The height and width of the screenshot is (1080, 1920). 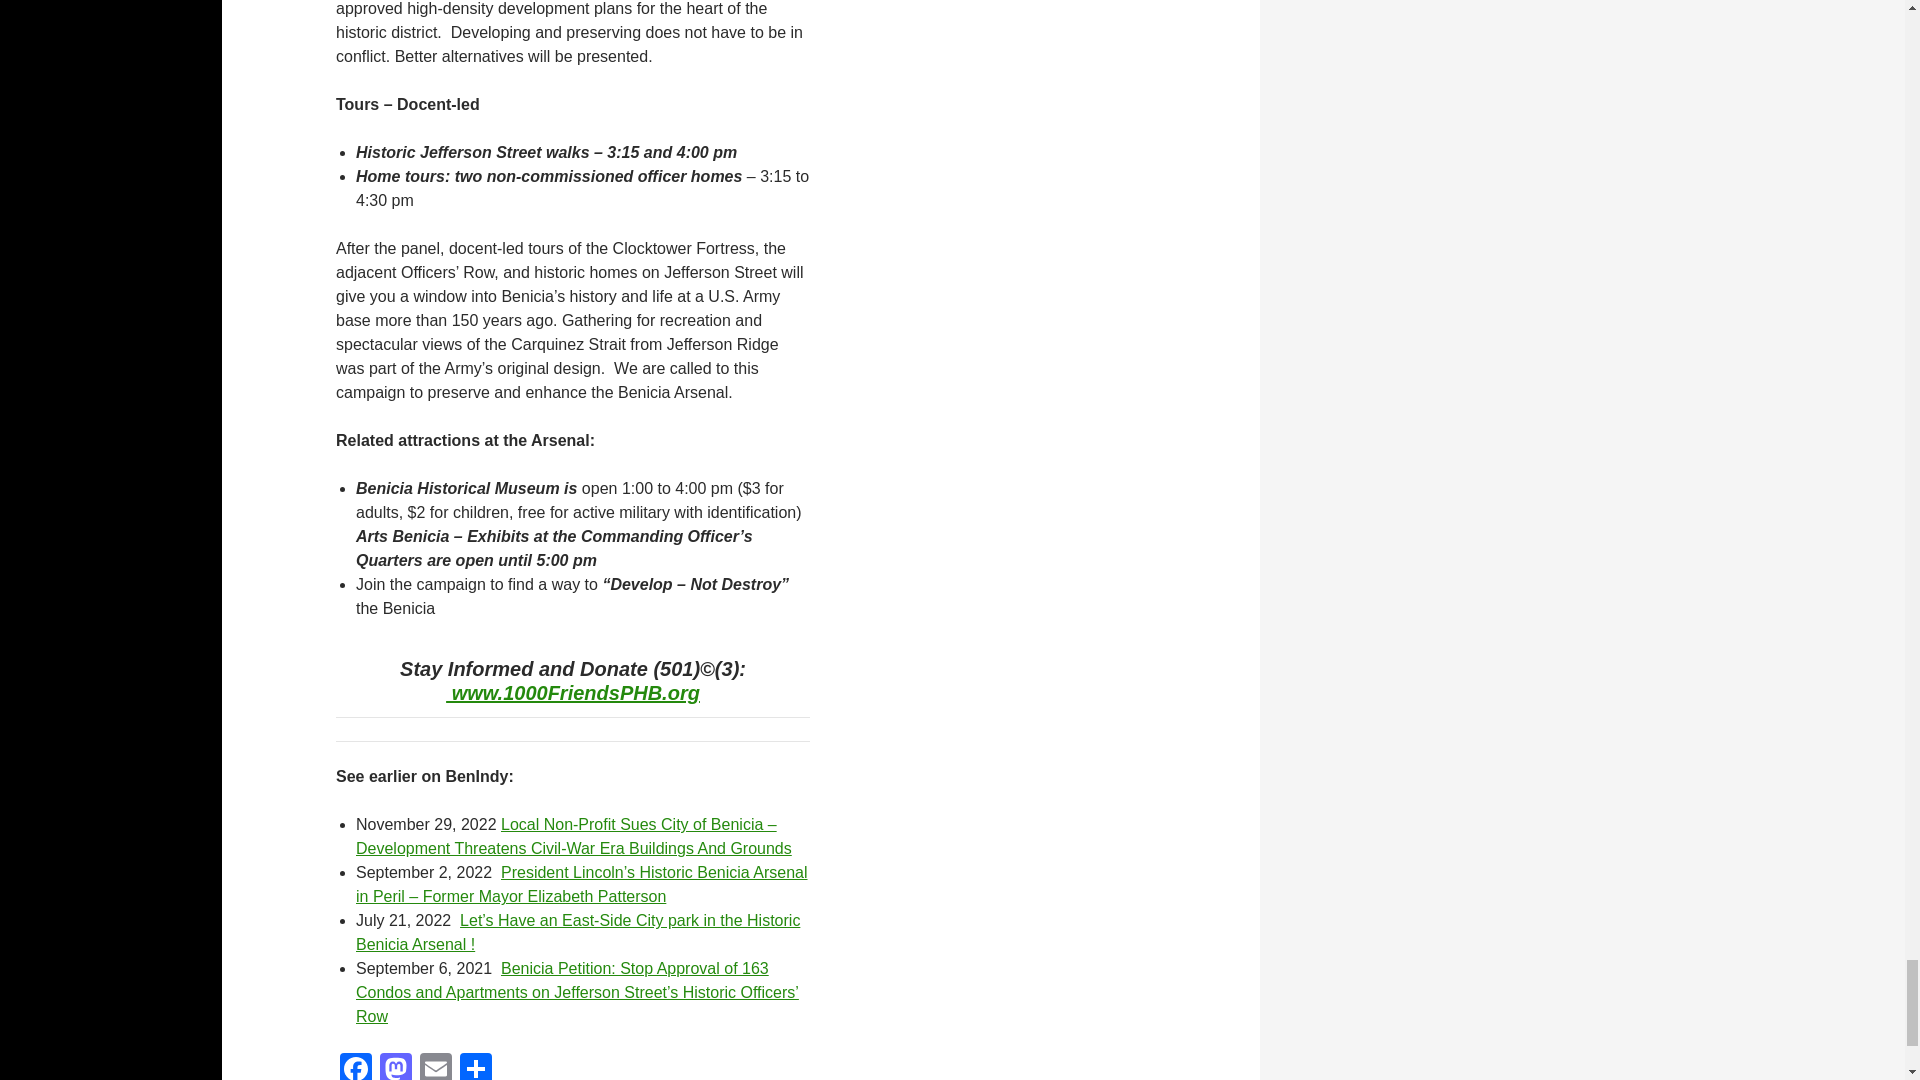 What do you see at coordinates (396, 1066) in the screenshot?
I see `Mastodon` at bounding box center [396, 1066].